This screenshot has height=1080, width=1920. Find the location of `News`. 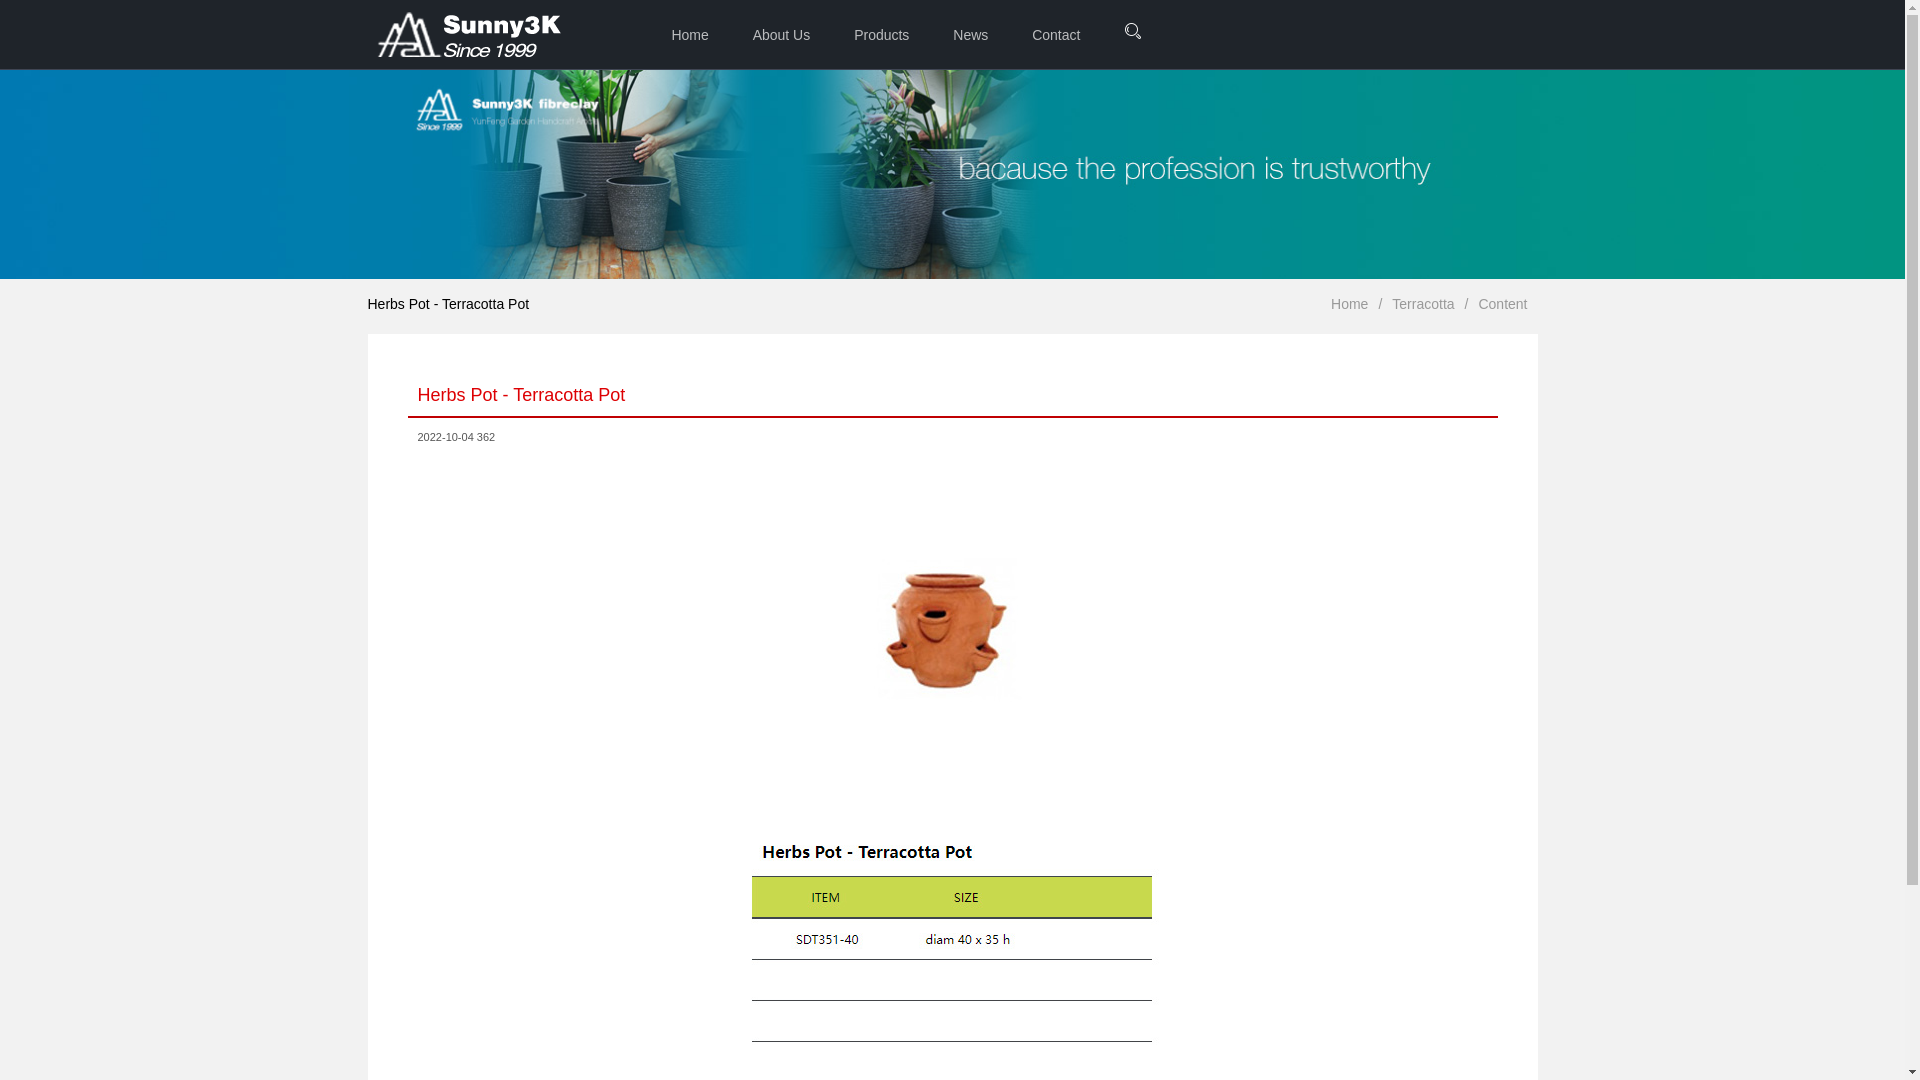

News is located at coordinates (970, 34).